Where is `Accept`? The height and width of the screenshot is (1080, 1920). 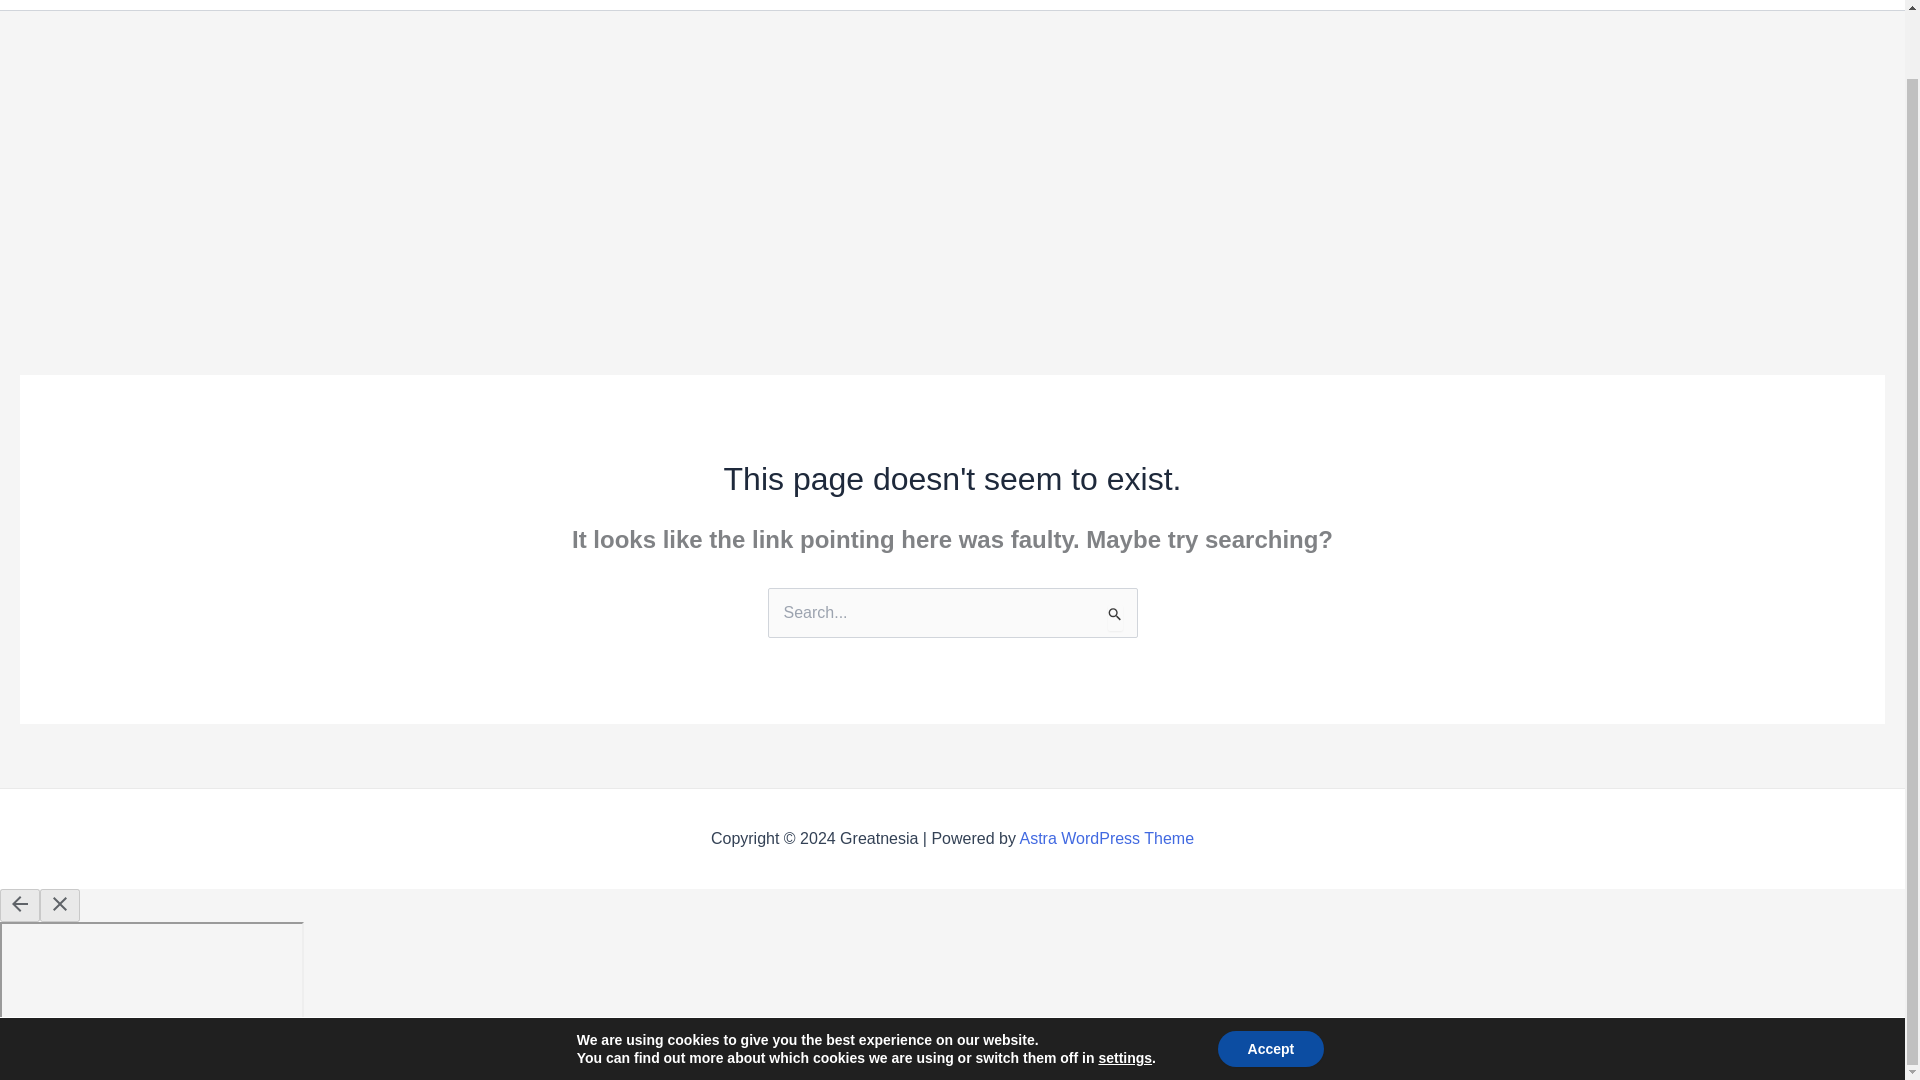
Accept is located at coordinates (1270, 978).